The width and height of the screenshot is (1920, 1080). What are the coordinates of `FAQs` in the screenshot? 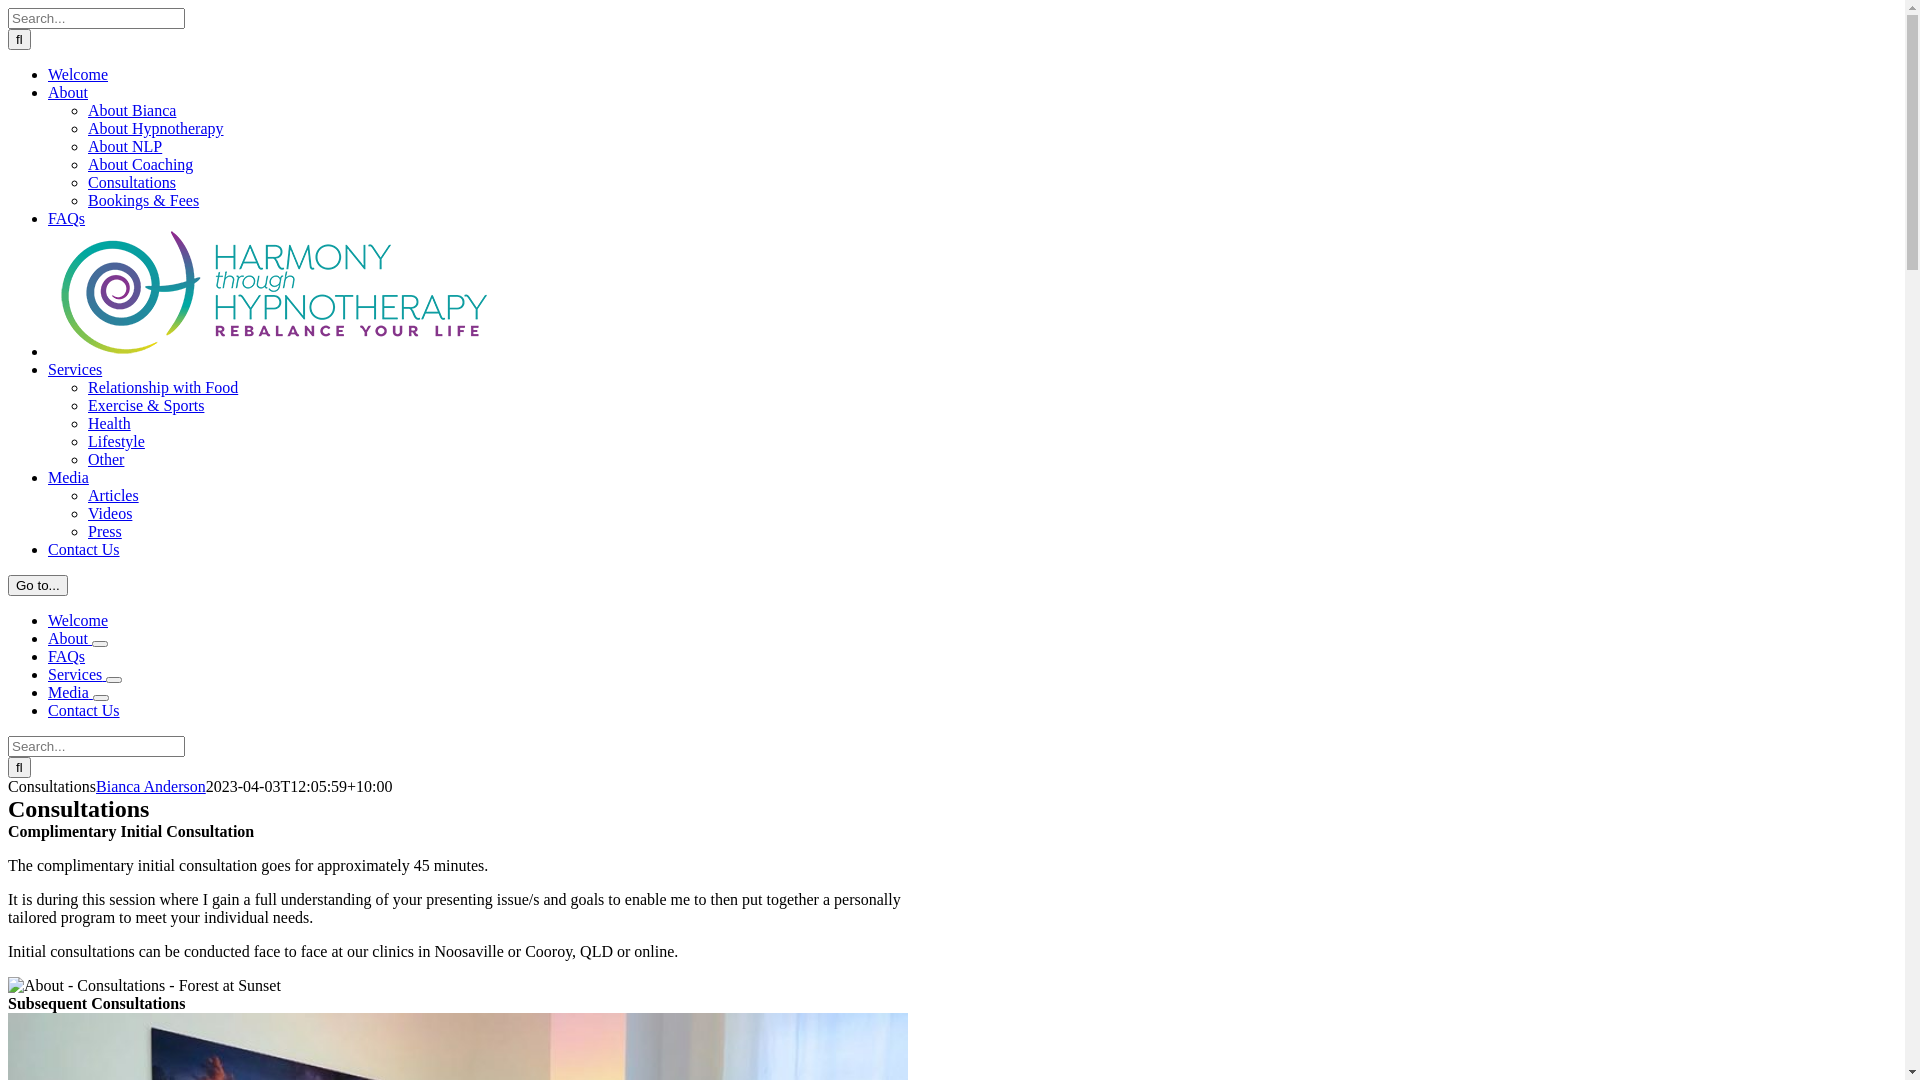 It's located at (66, 218).